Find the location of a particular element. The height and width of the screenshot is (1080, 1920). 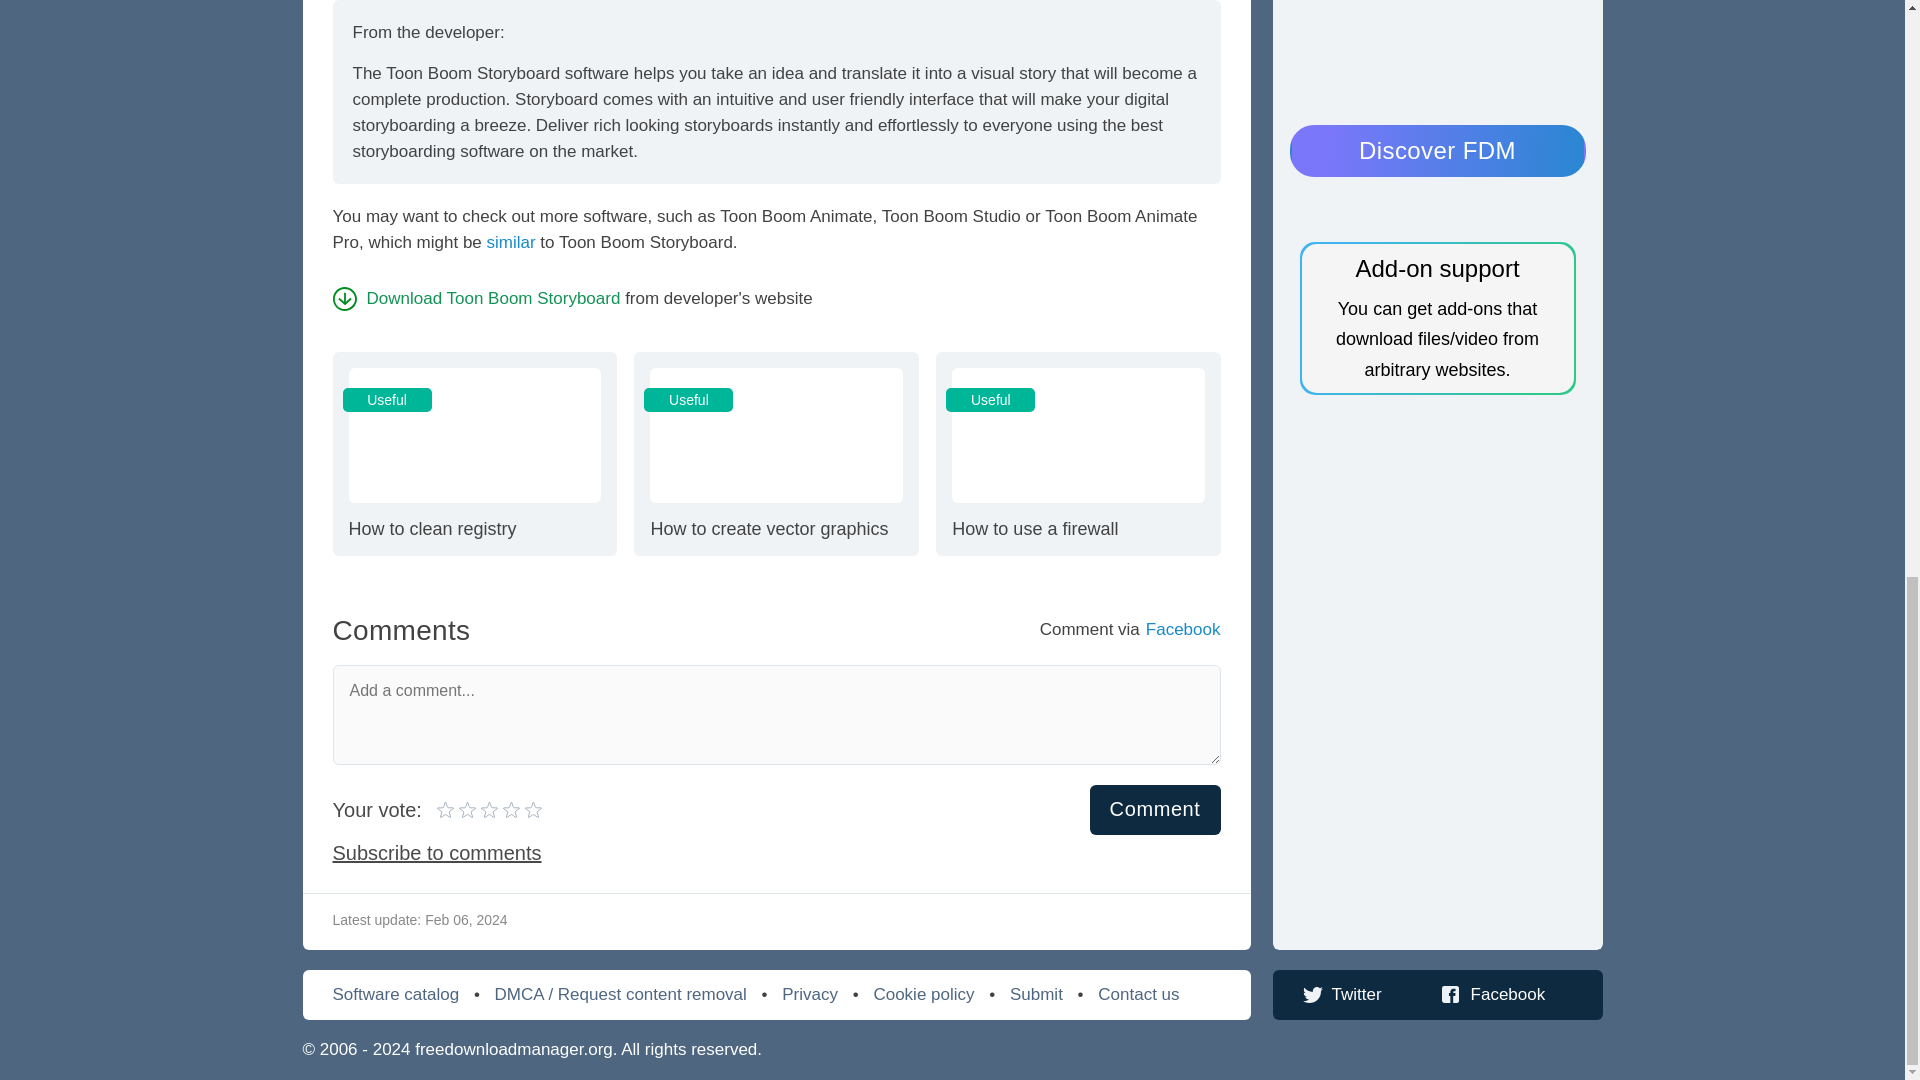

1 is located at coordinates (1078, 454).